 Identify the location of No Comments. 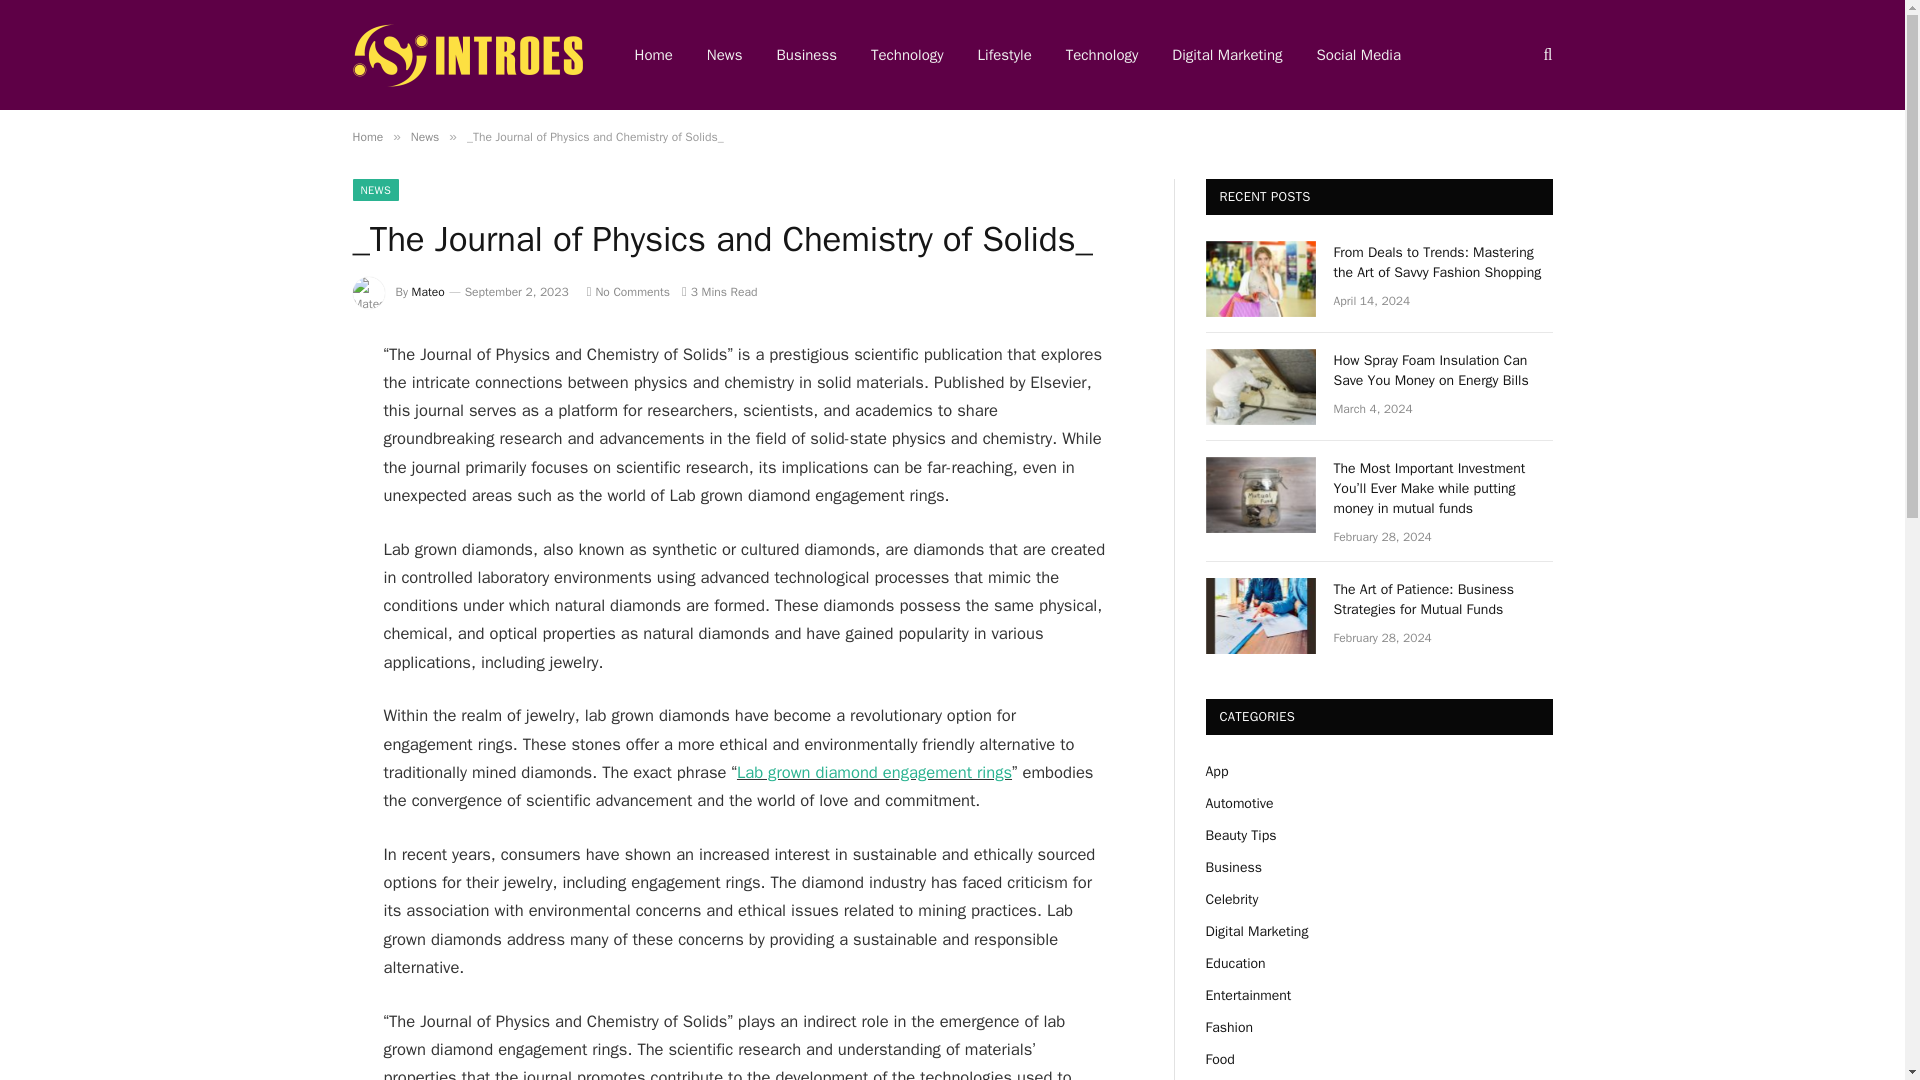
(628, 292).